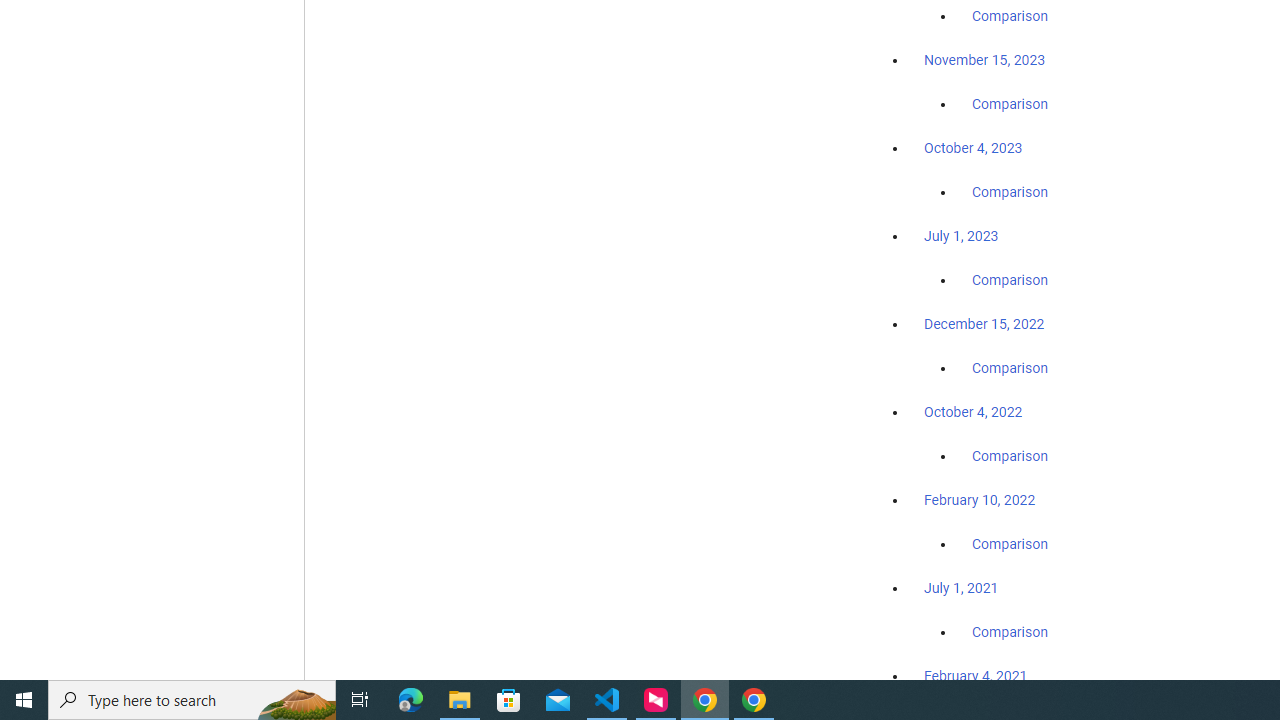 The image size is (1280, 720). I want to click on Comparison, so click(1010, 631).